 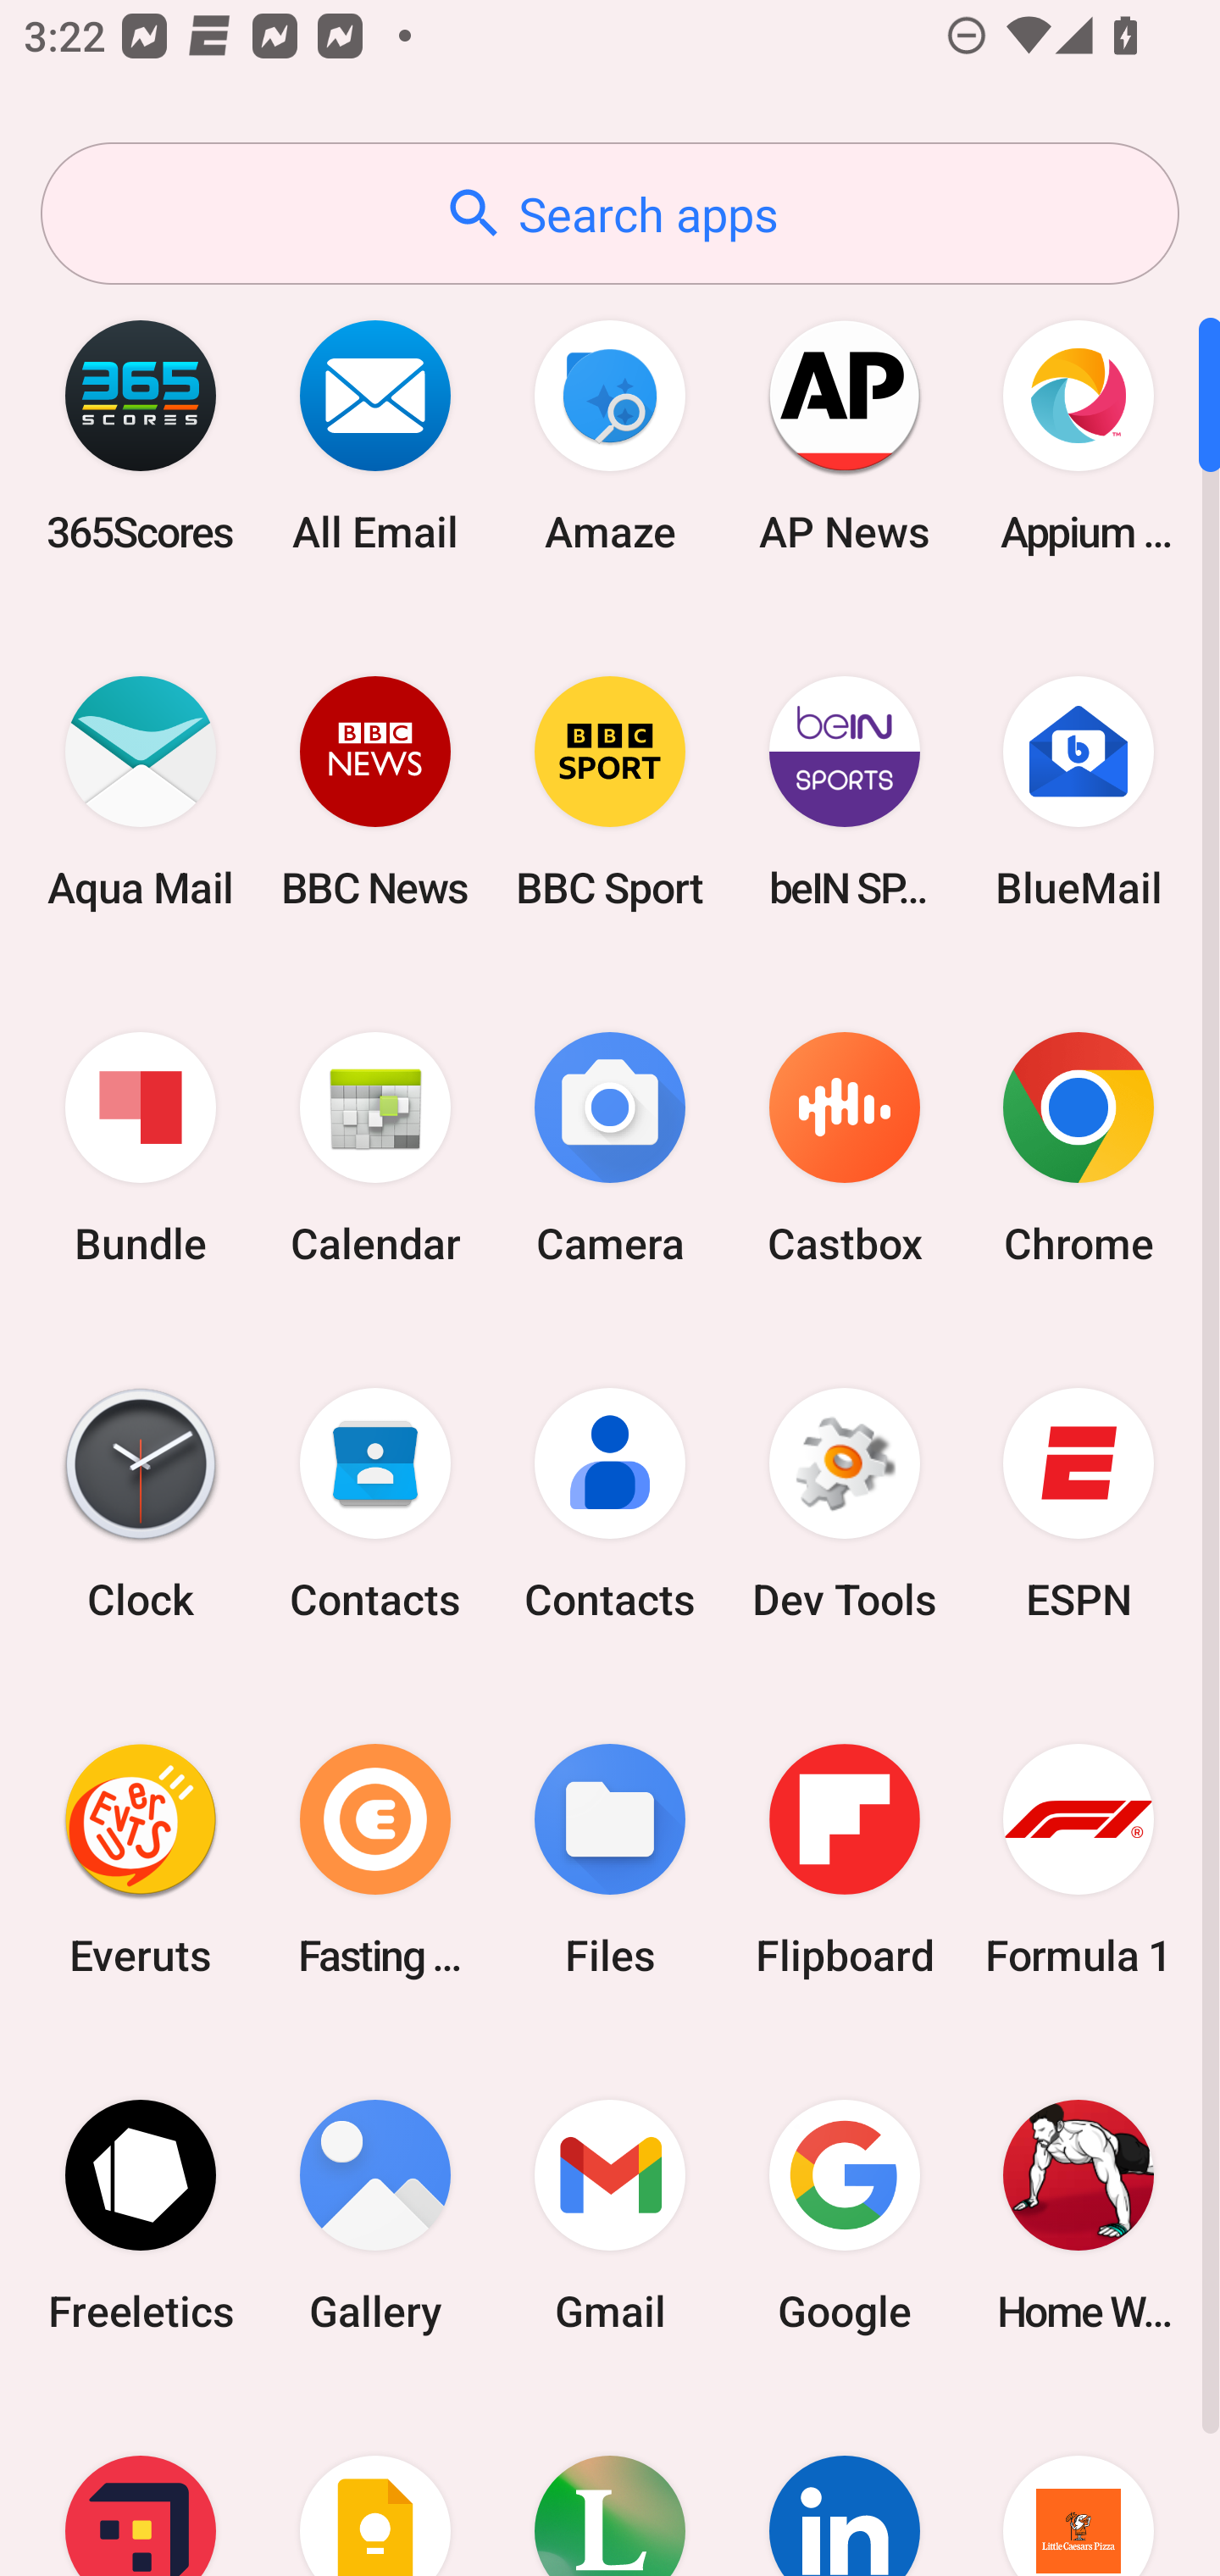 What do you see at coordinates (375, 1504) in the screenshot?
I see `Contacts` at bounding box center [375, 1504].